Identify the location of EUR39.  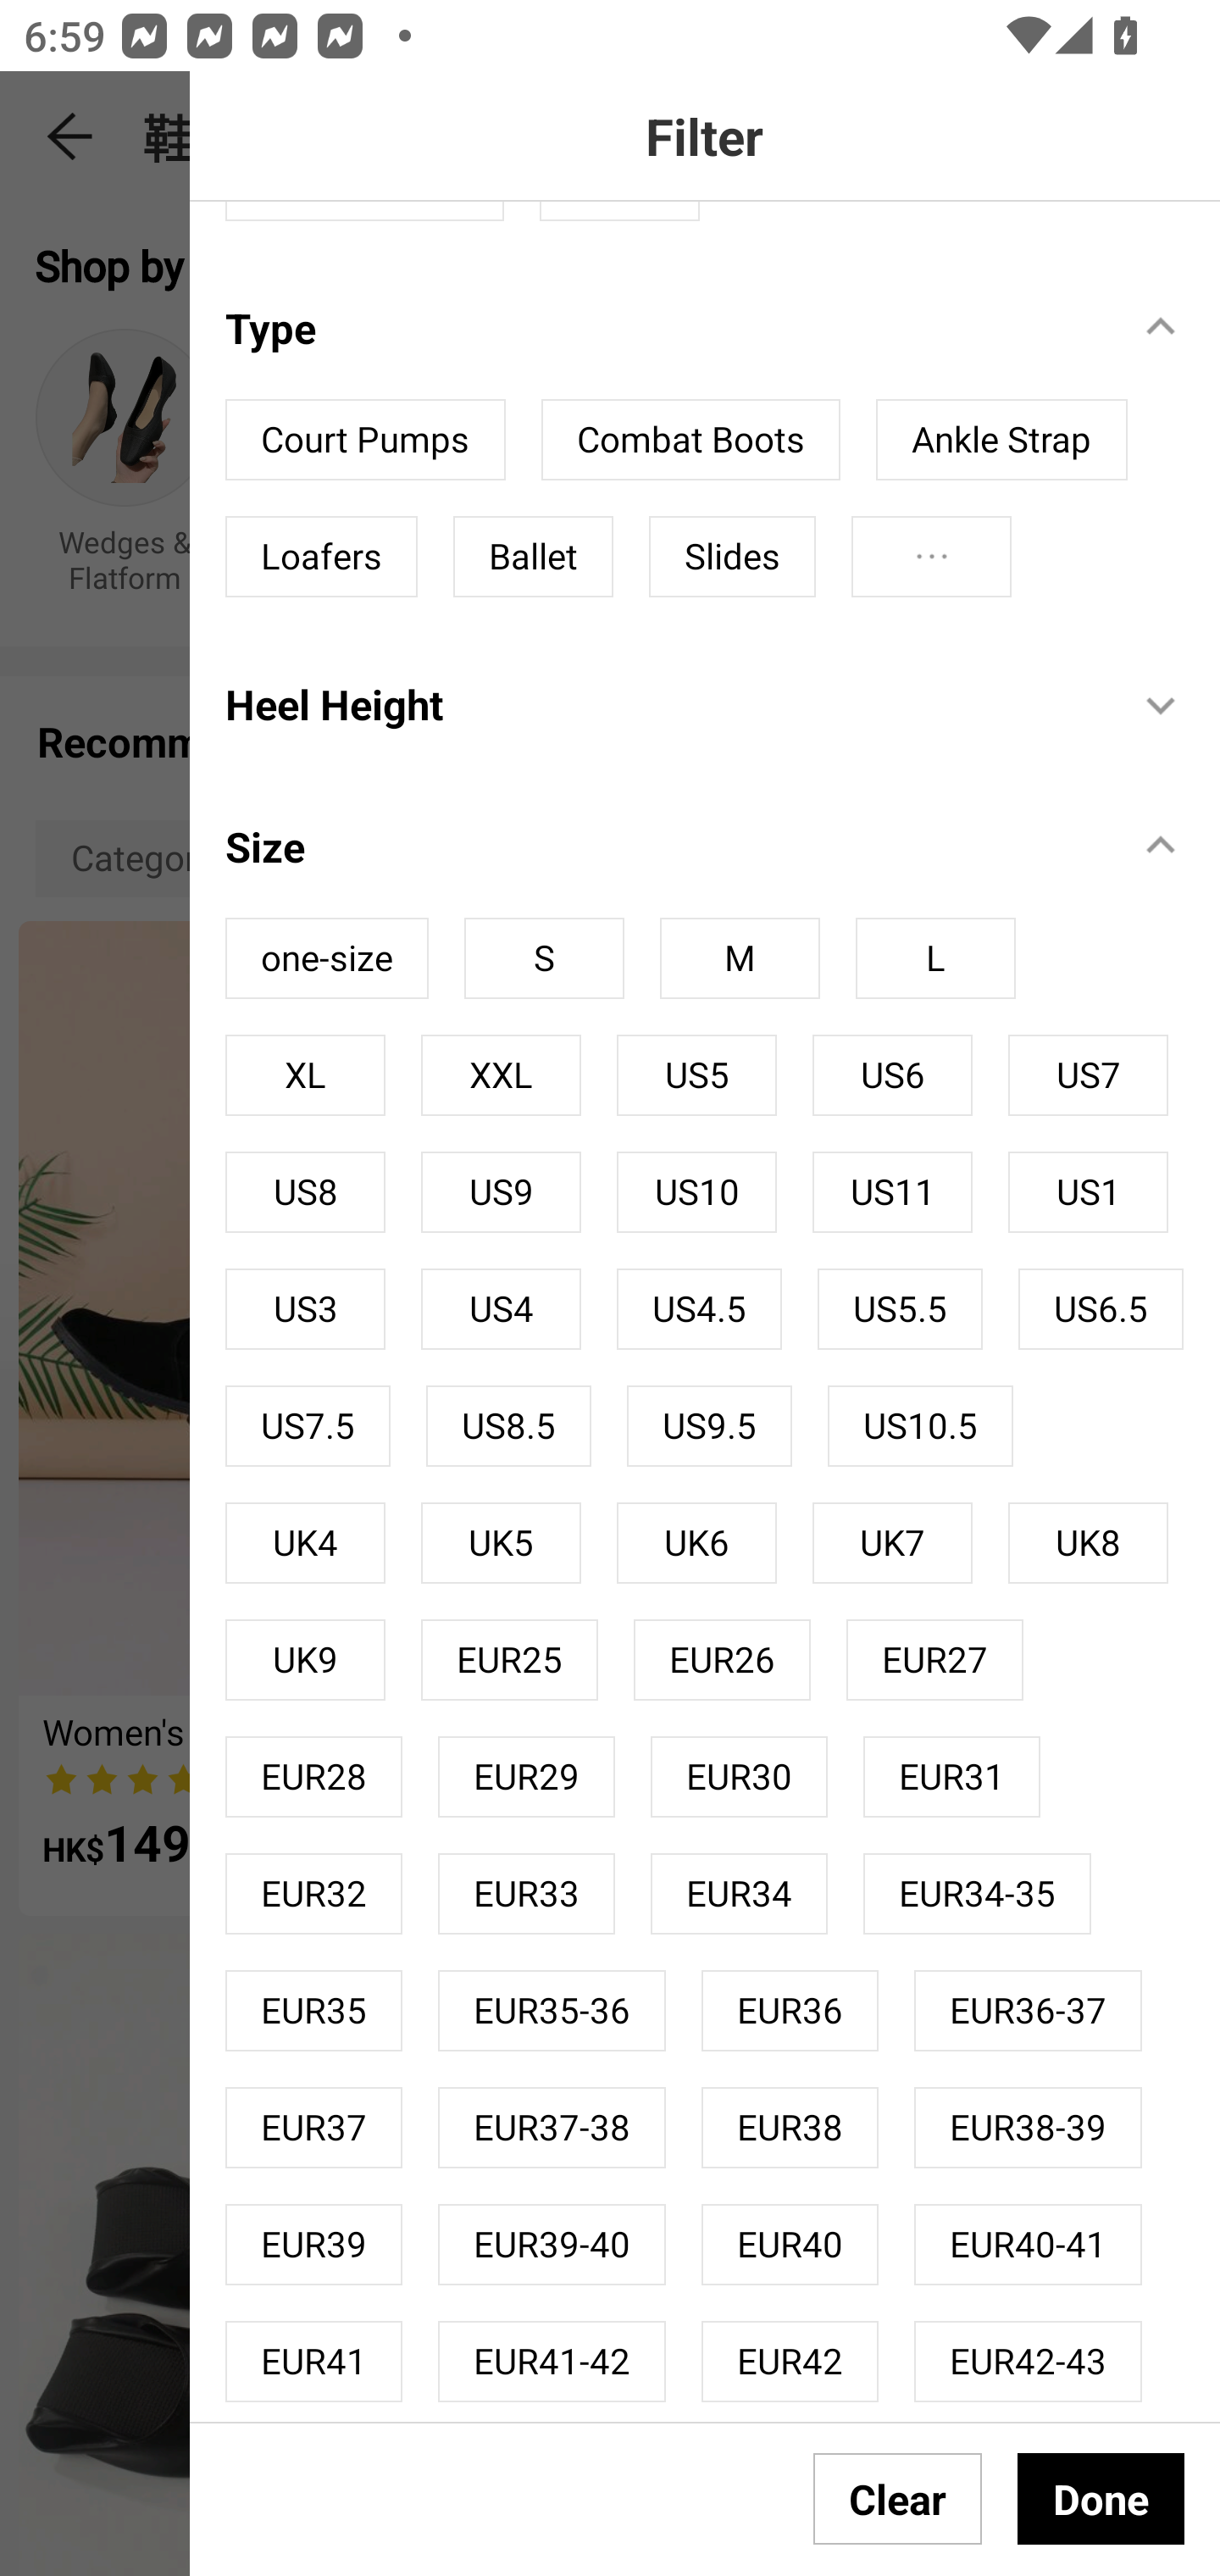
(313, 2245).